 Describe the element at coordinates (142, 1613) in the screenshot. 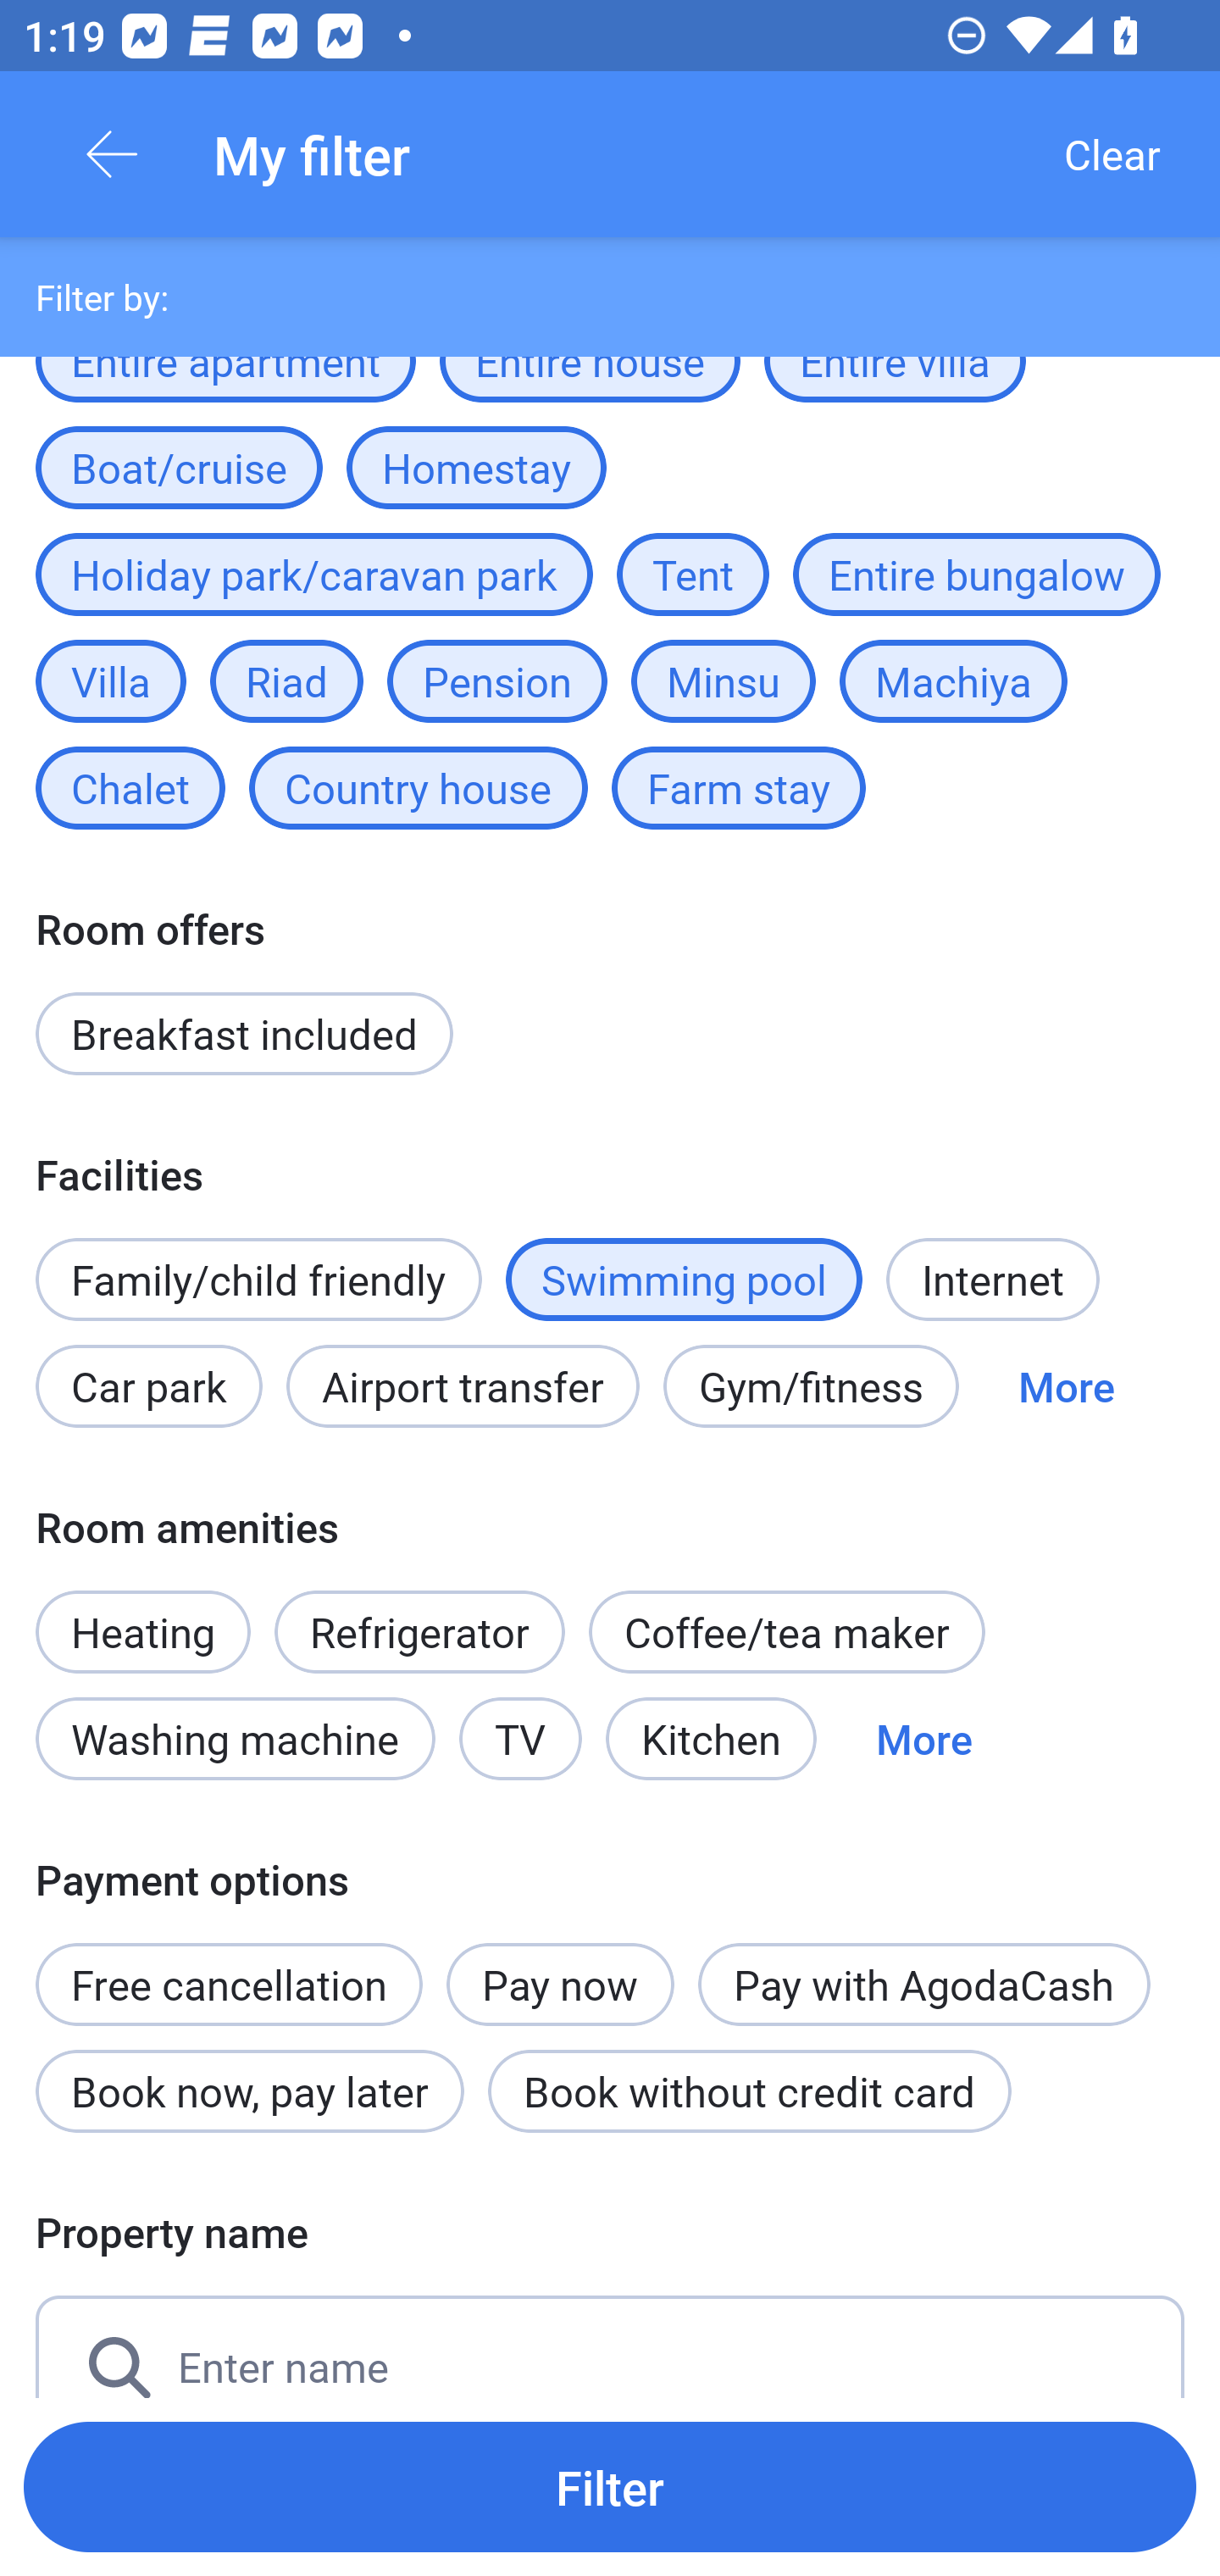

I see `Heating` at that location.